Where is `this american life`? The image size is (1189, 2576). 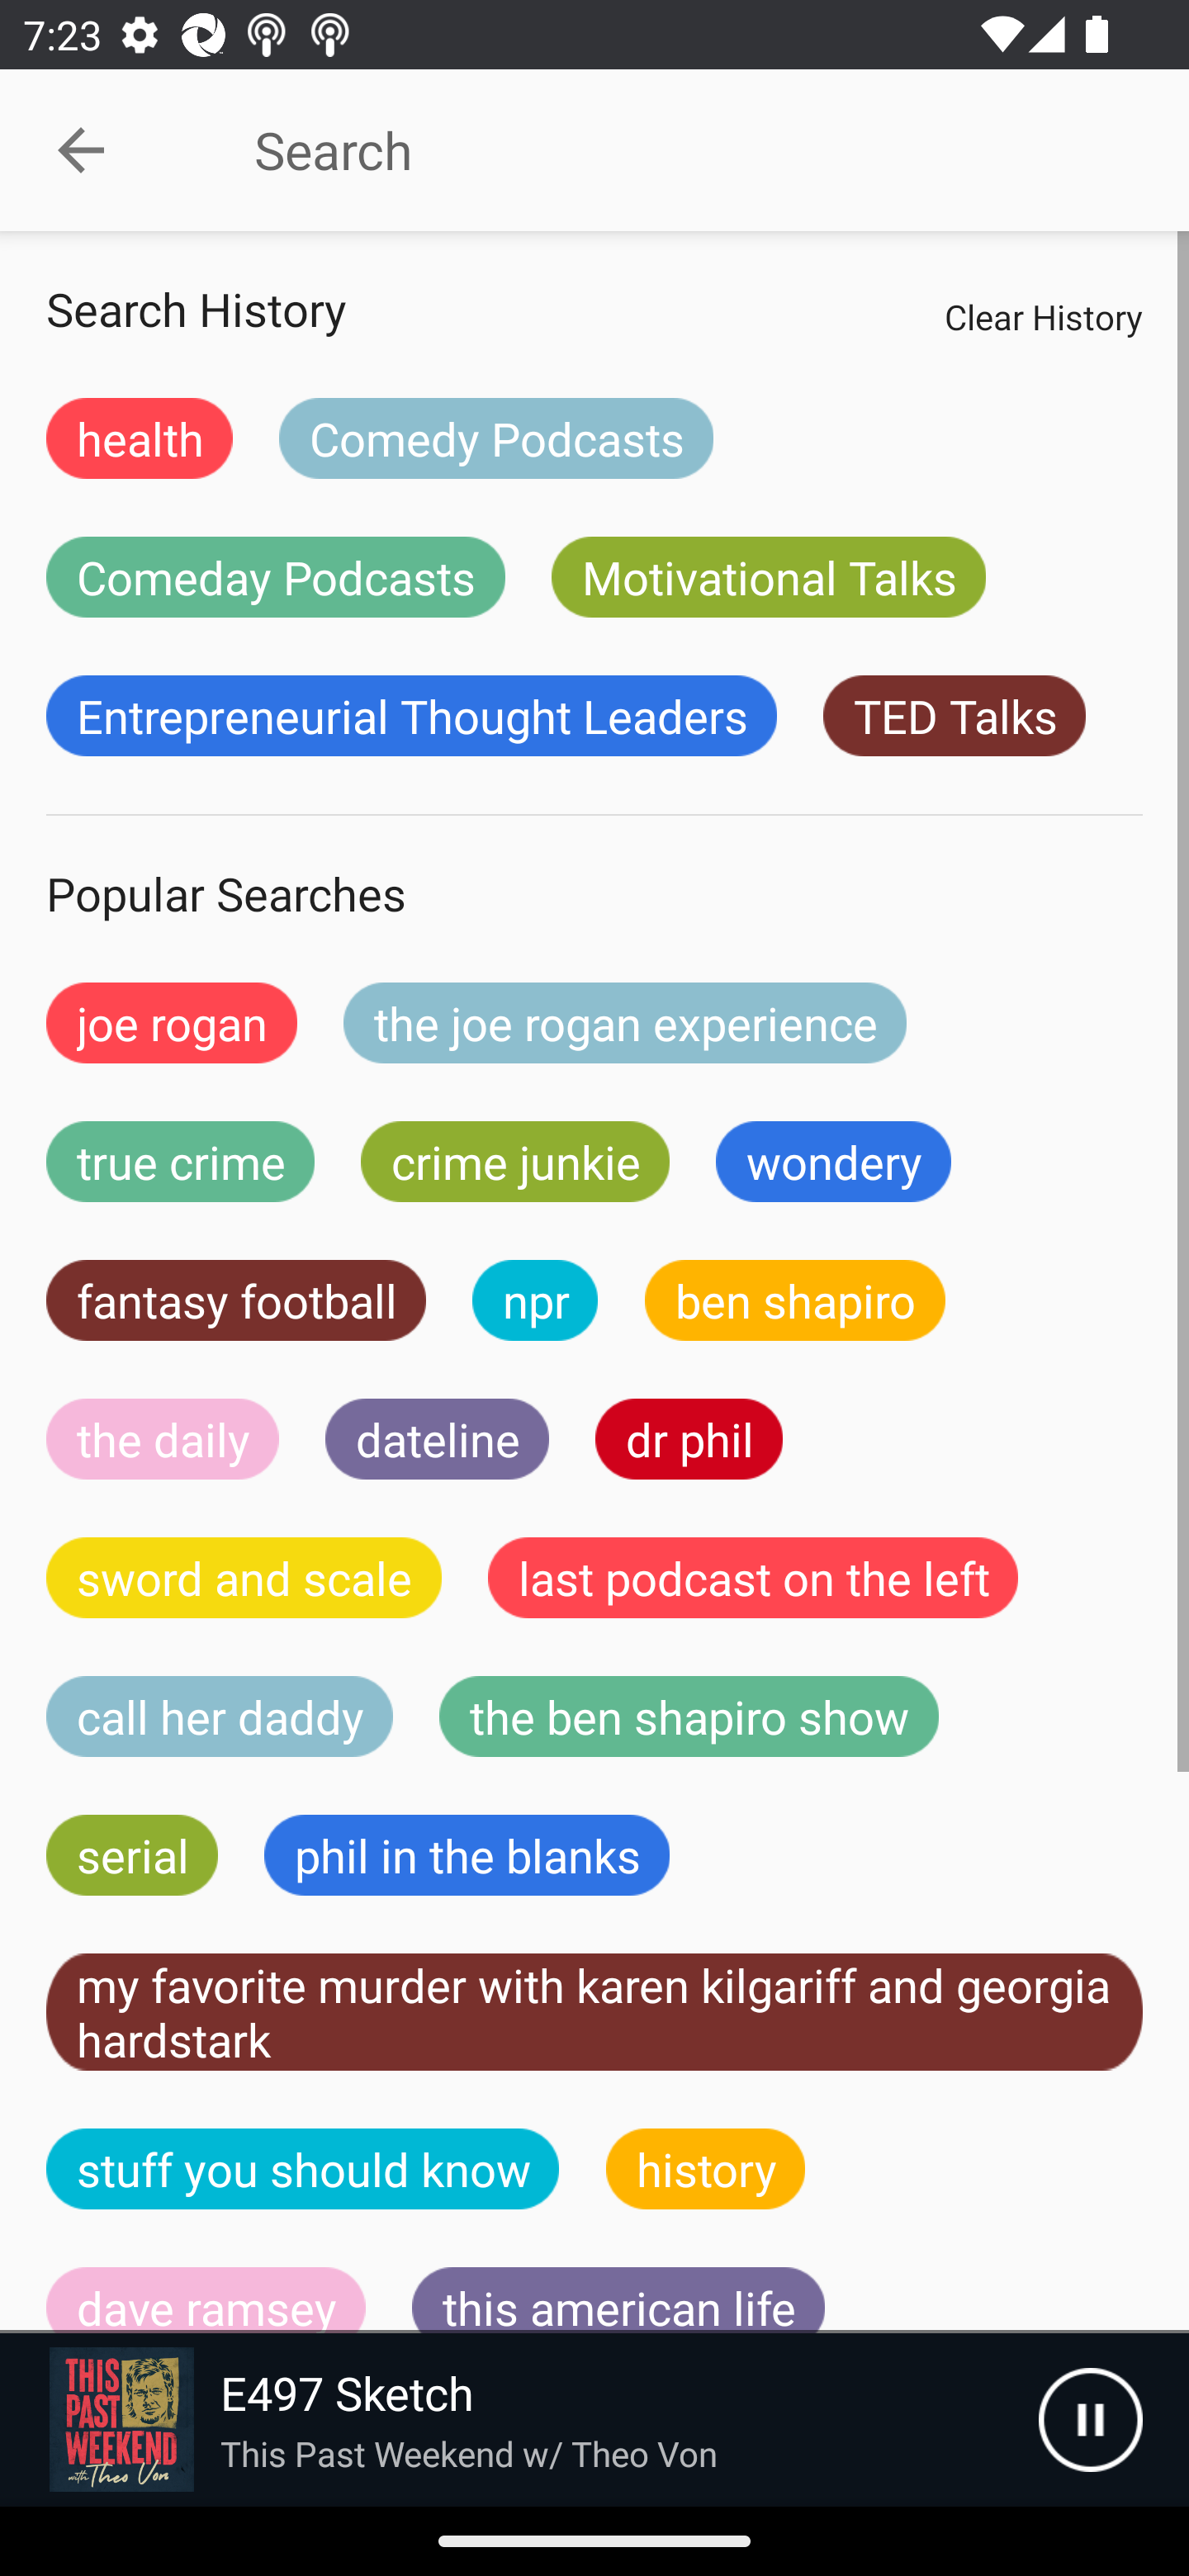 this american life is located at coordinates (618, 2300).